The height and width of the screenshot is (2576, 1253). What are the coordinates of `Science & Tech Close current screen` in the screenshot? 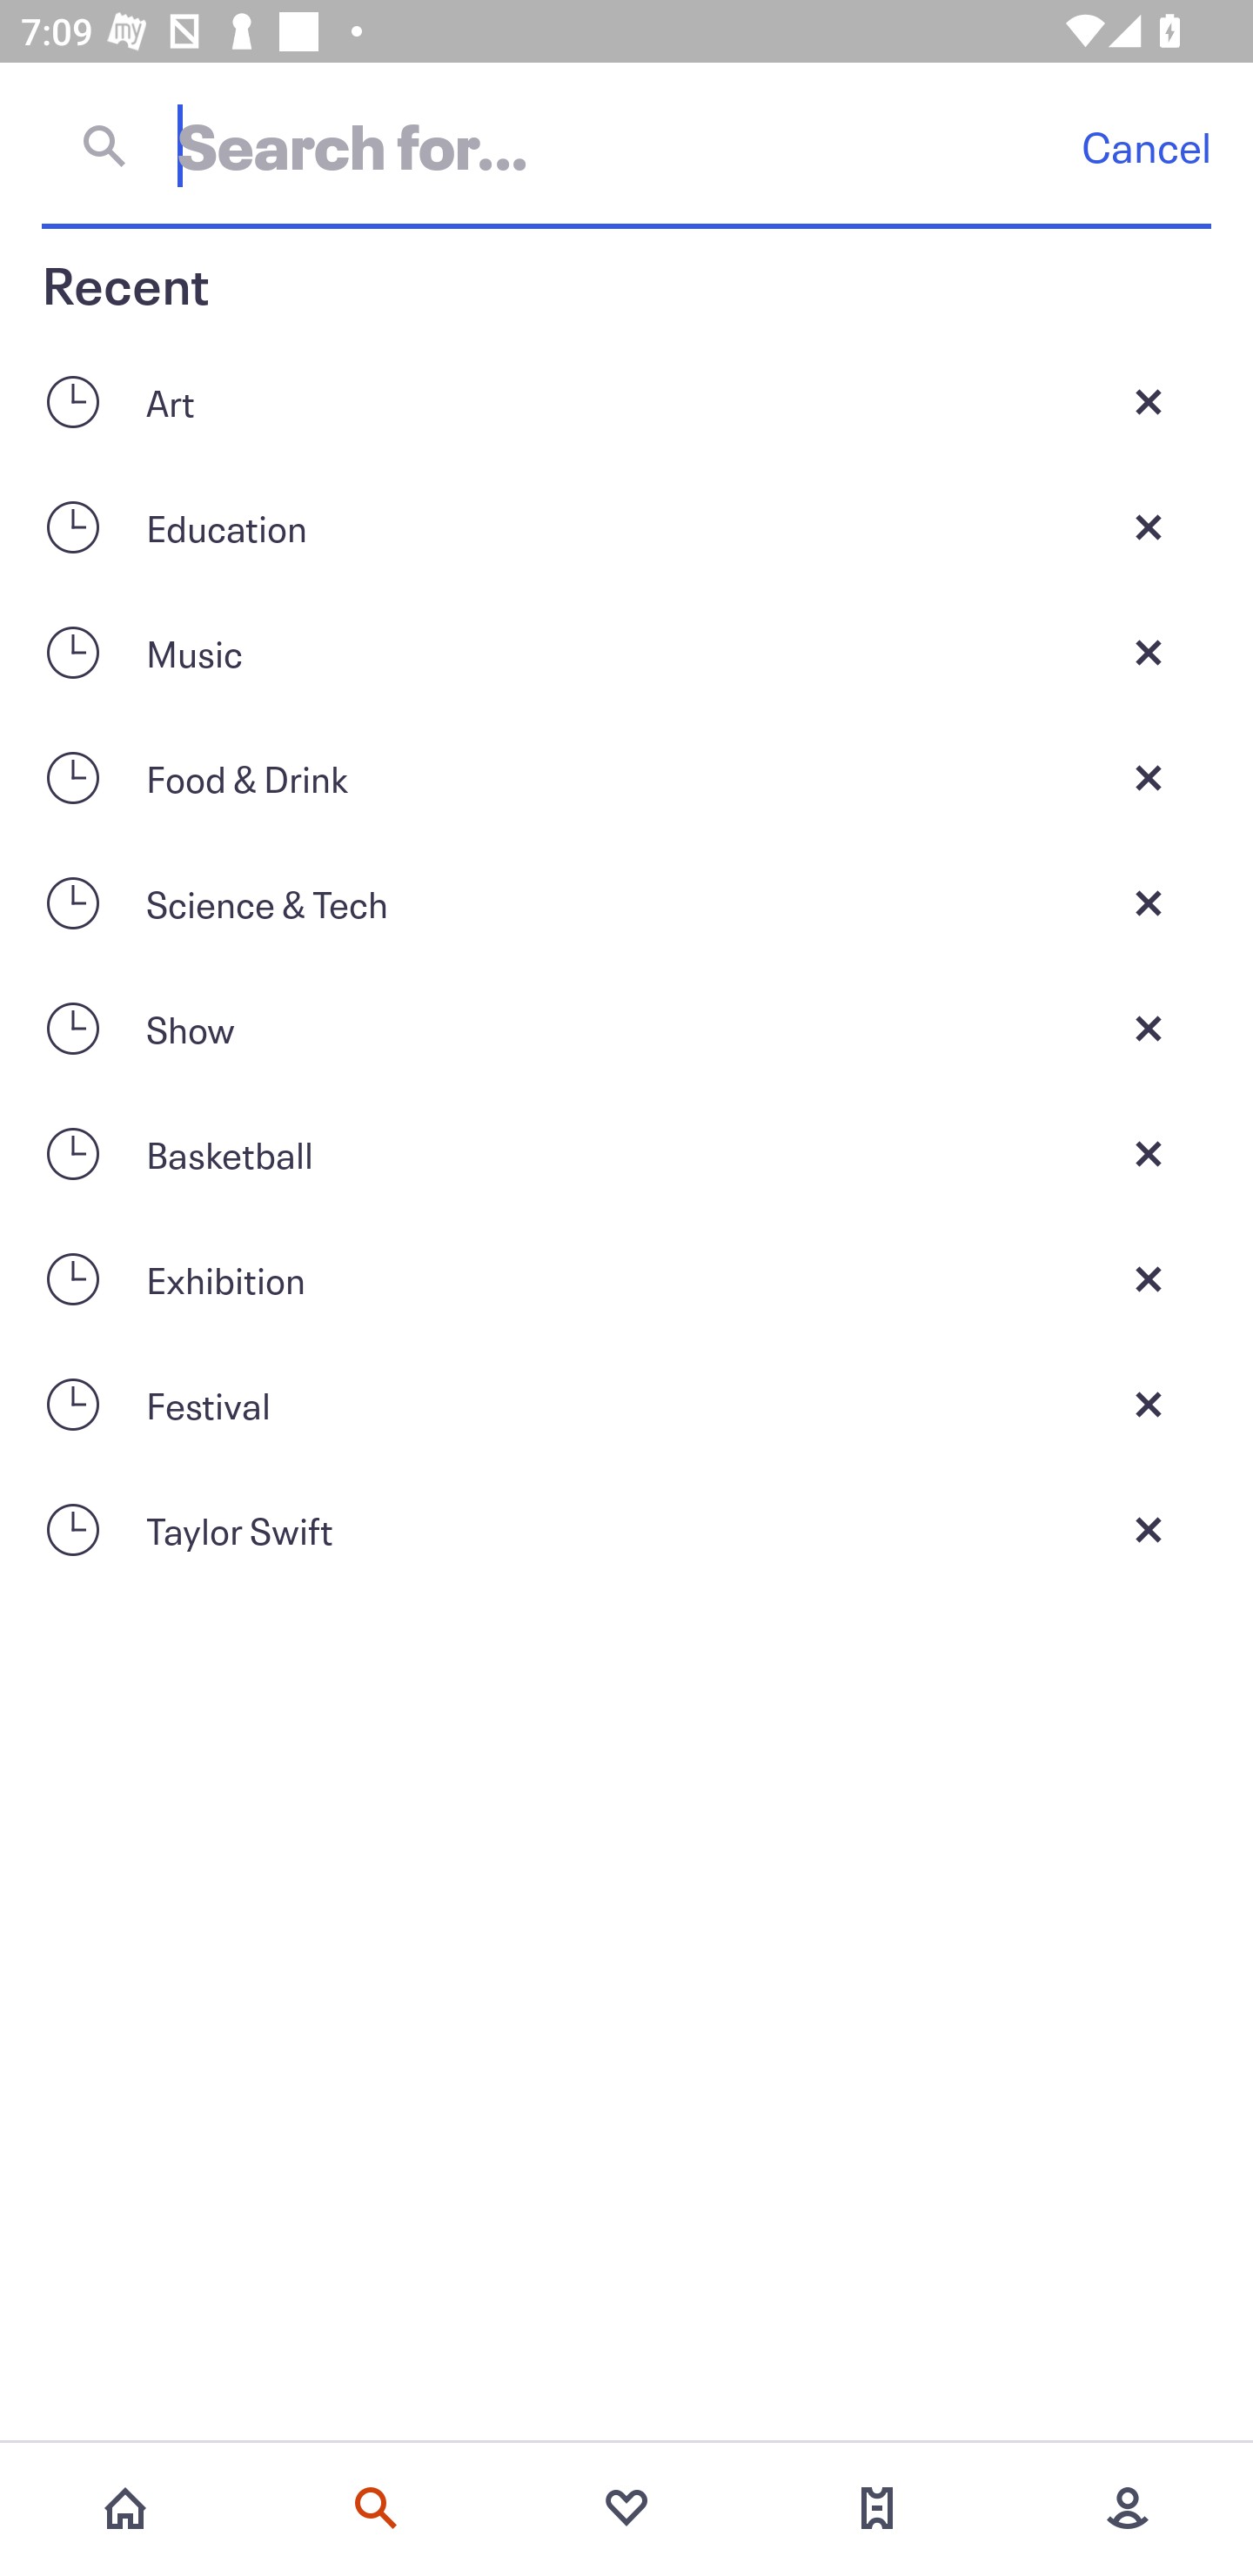 It's located at (626, 902).